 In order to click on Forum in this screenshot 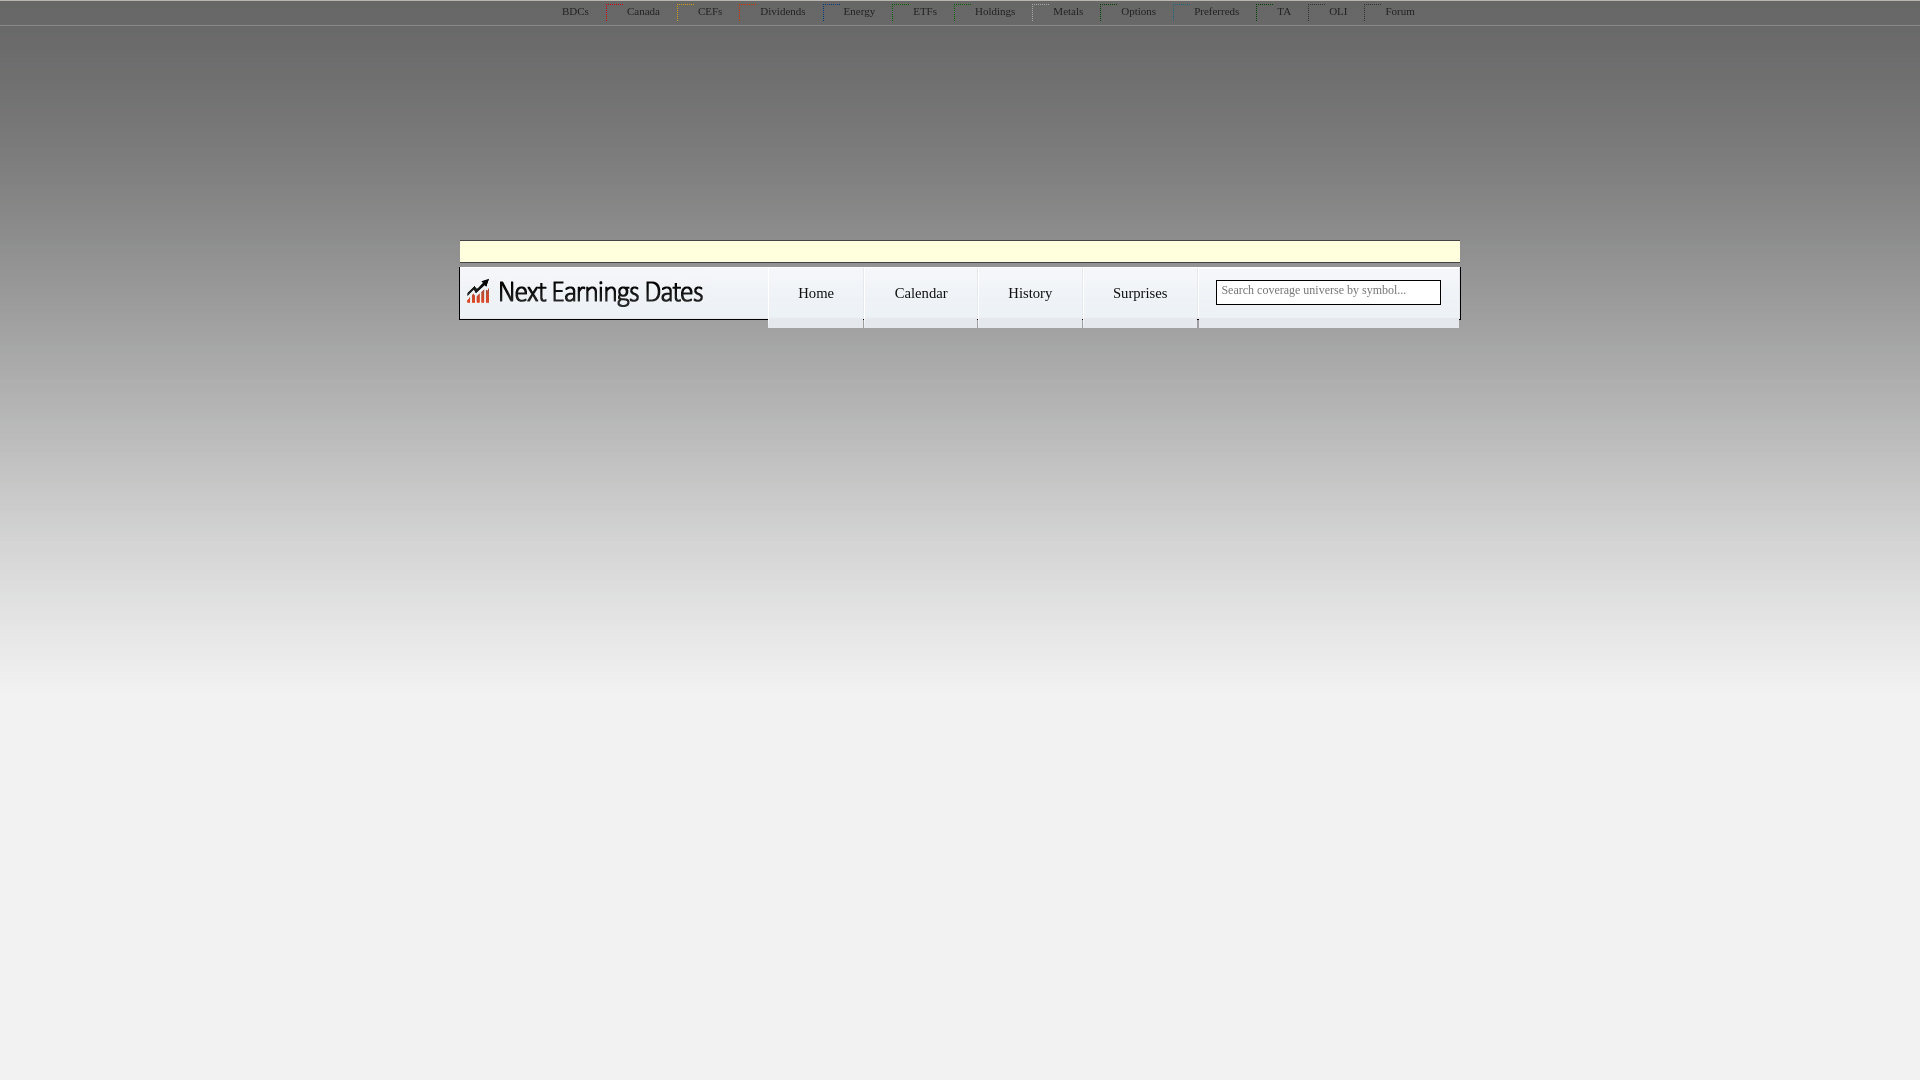, I will do `click(1388, 11)`.